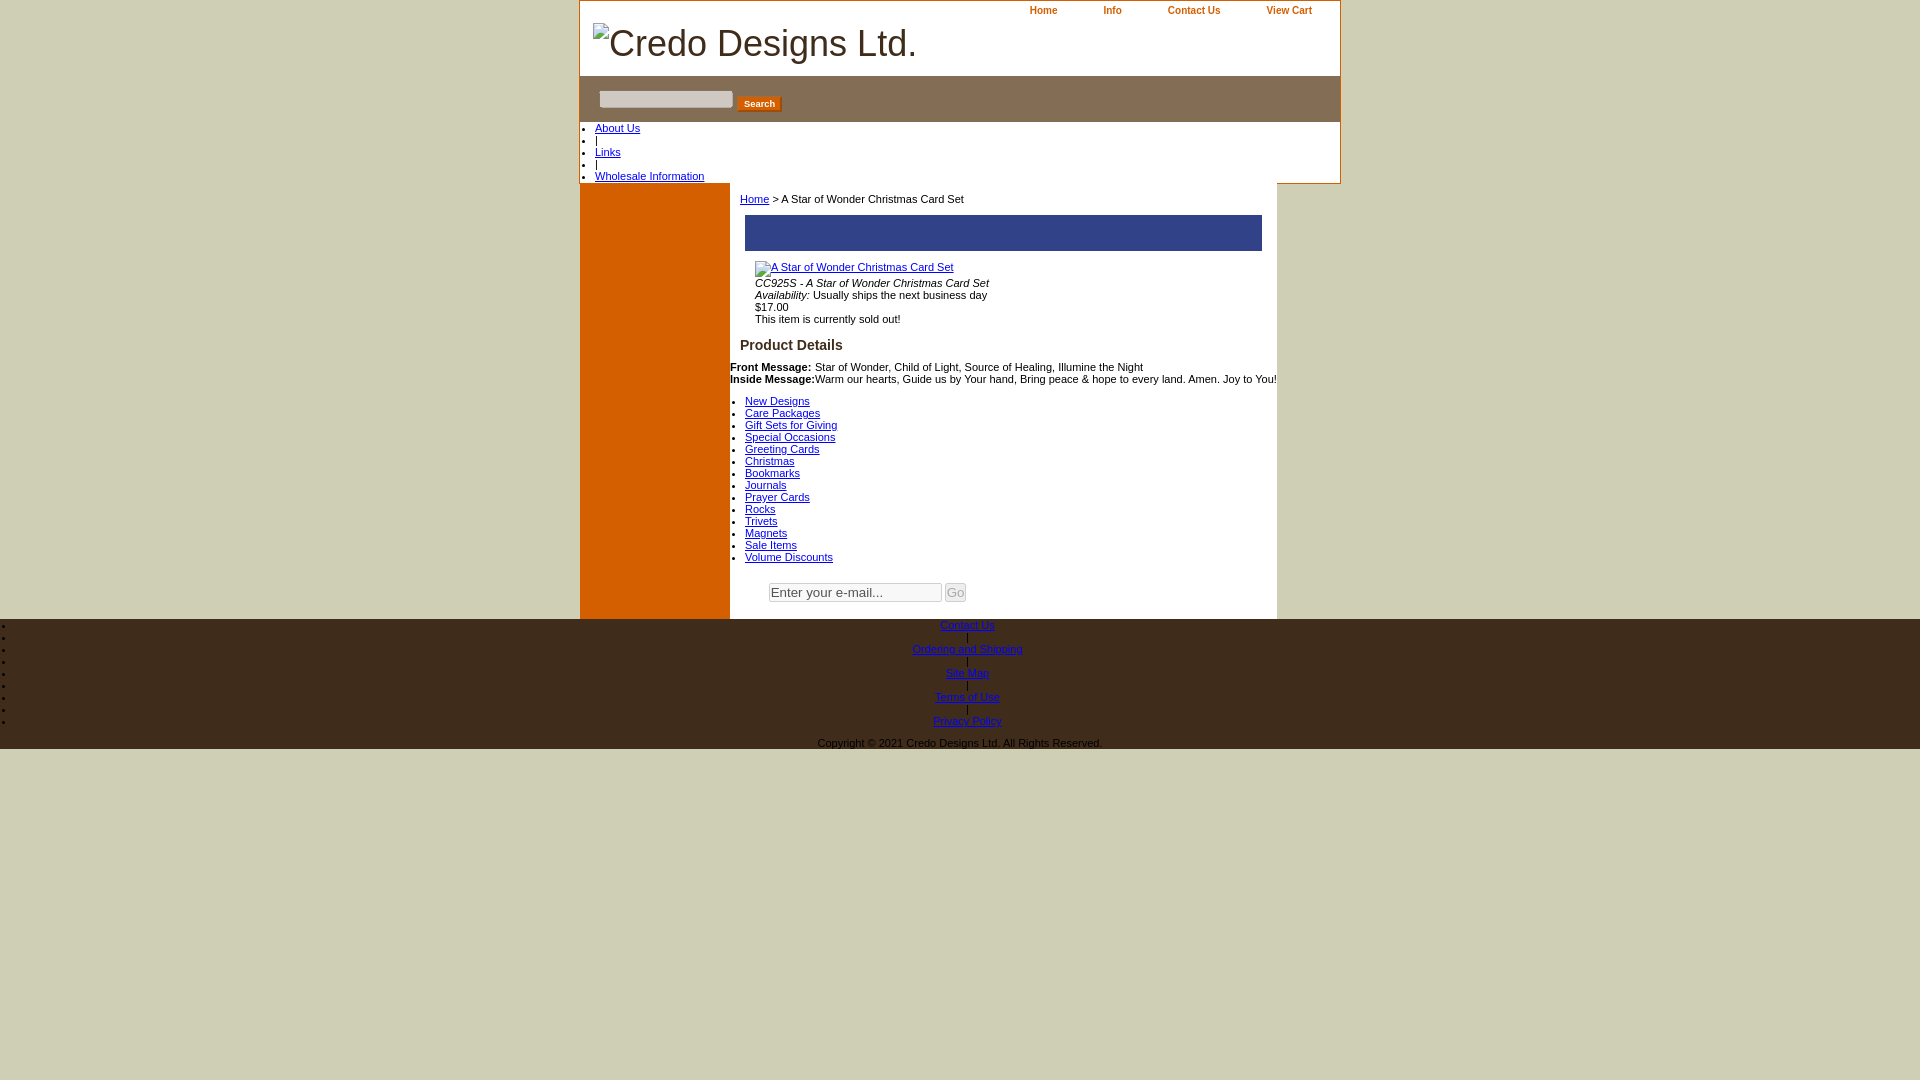 The width and height of the screenshot is (1920, 1080). I want to click on Search, so click(759, 104).